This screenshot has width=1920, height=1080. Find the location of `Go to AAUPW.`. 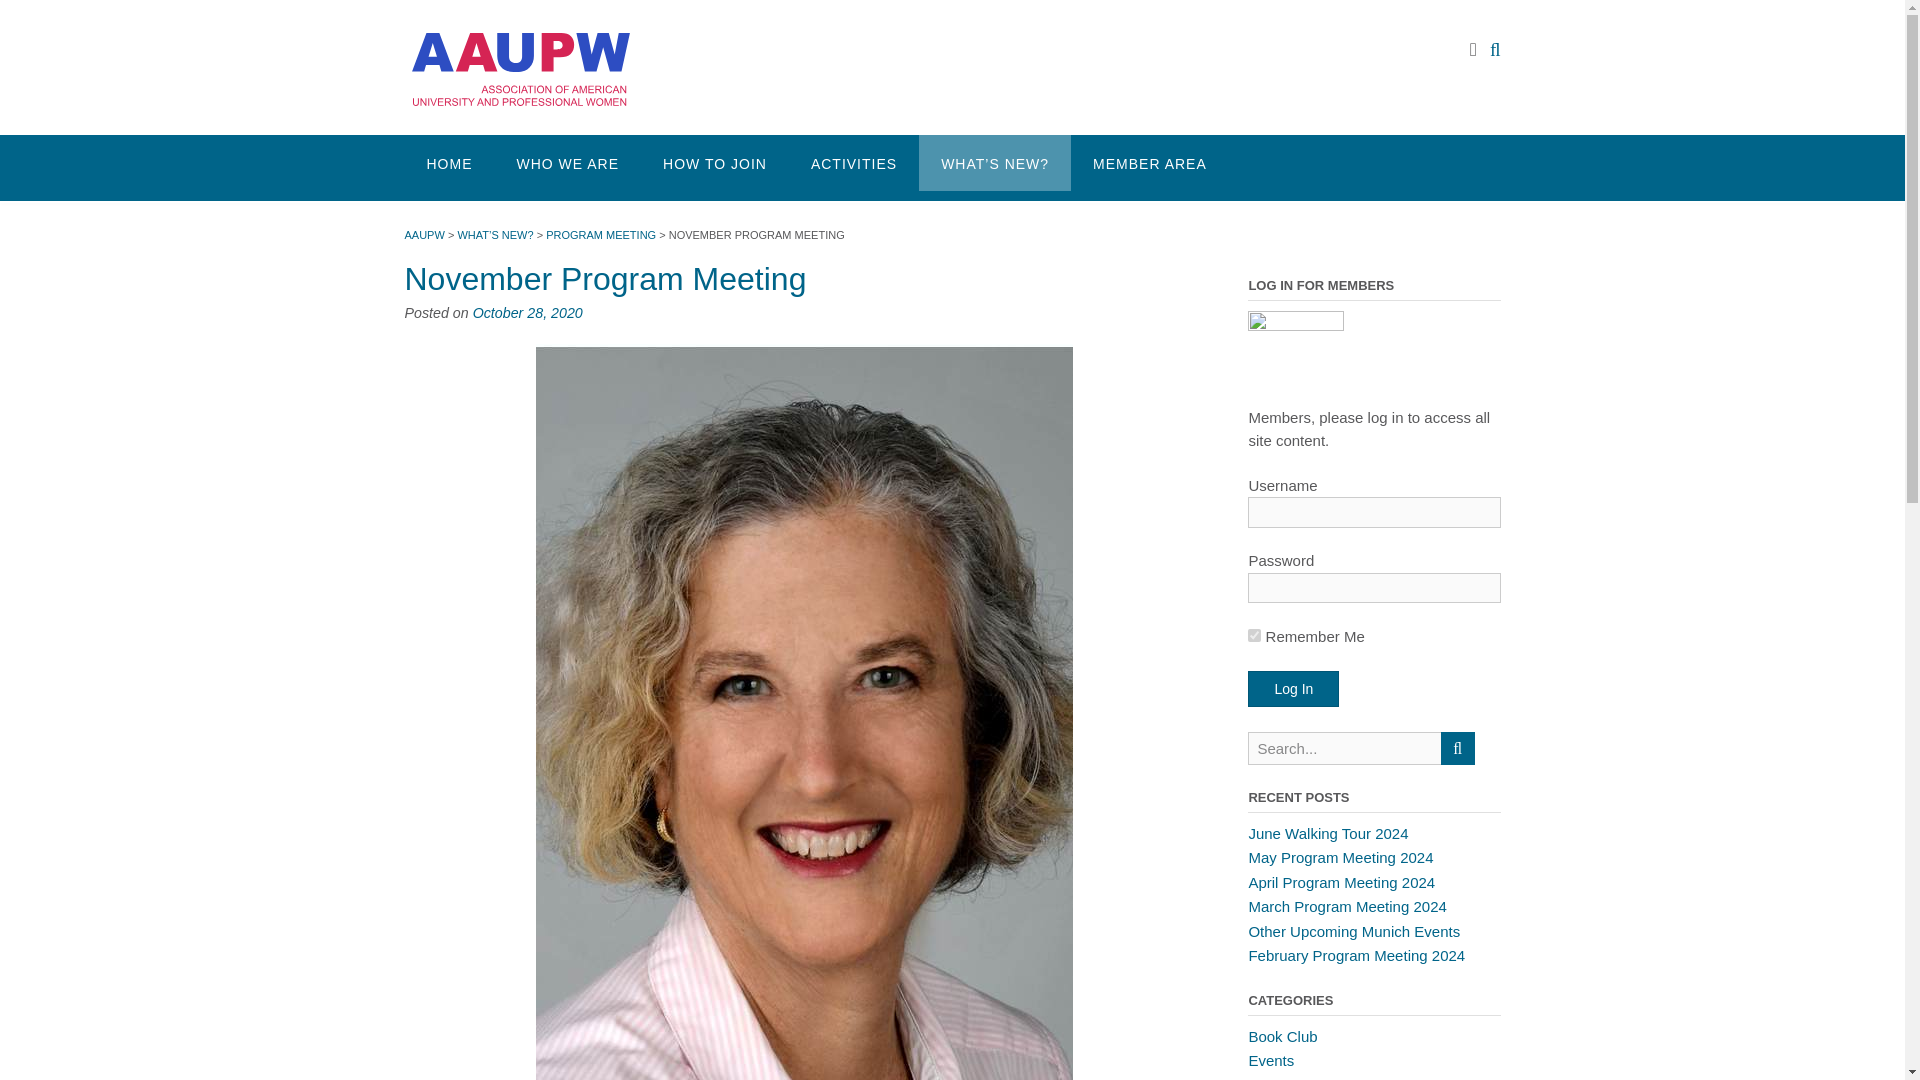

Go to AAUPW. is located at coordinates (423, 234).